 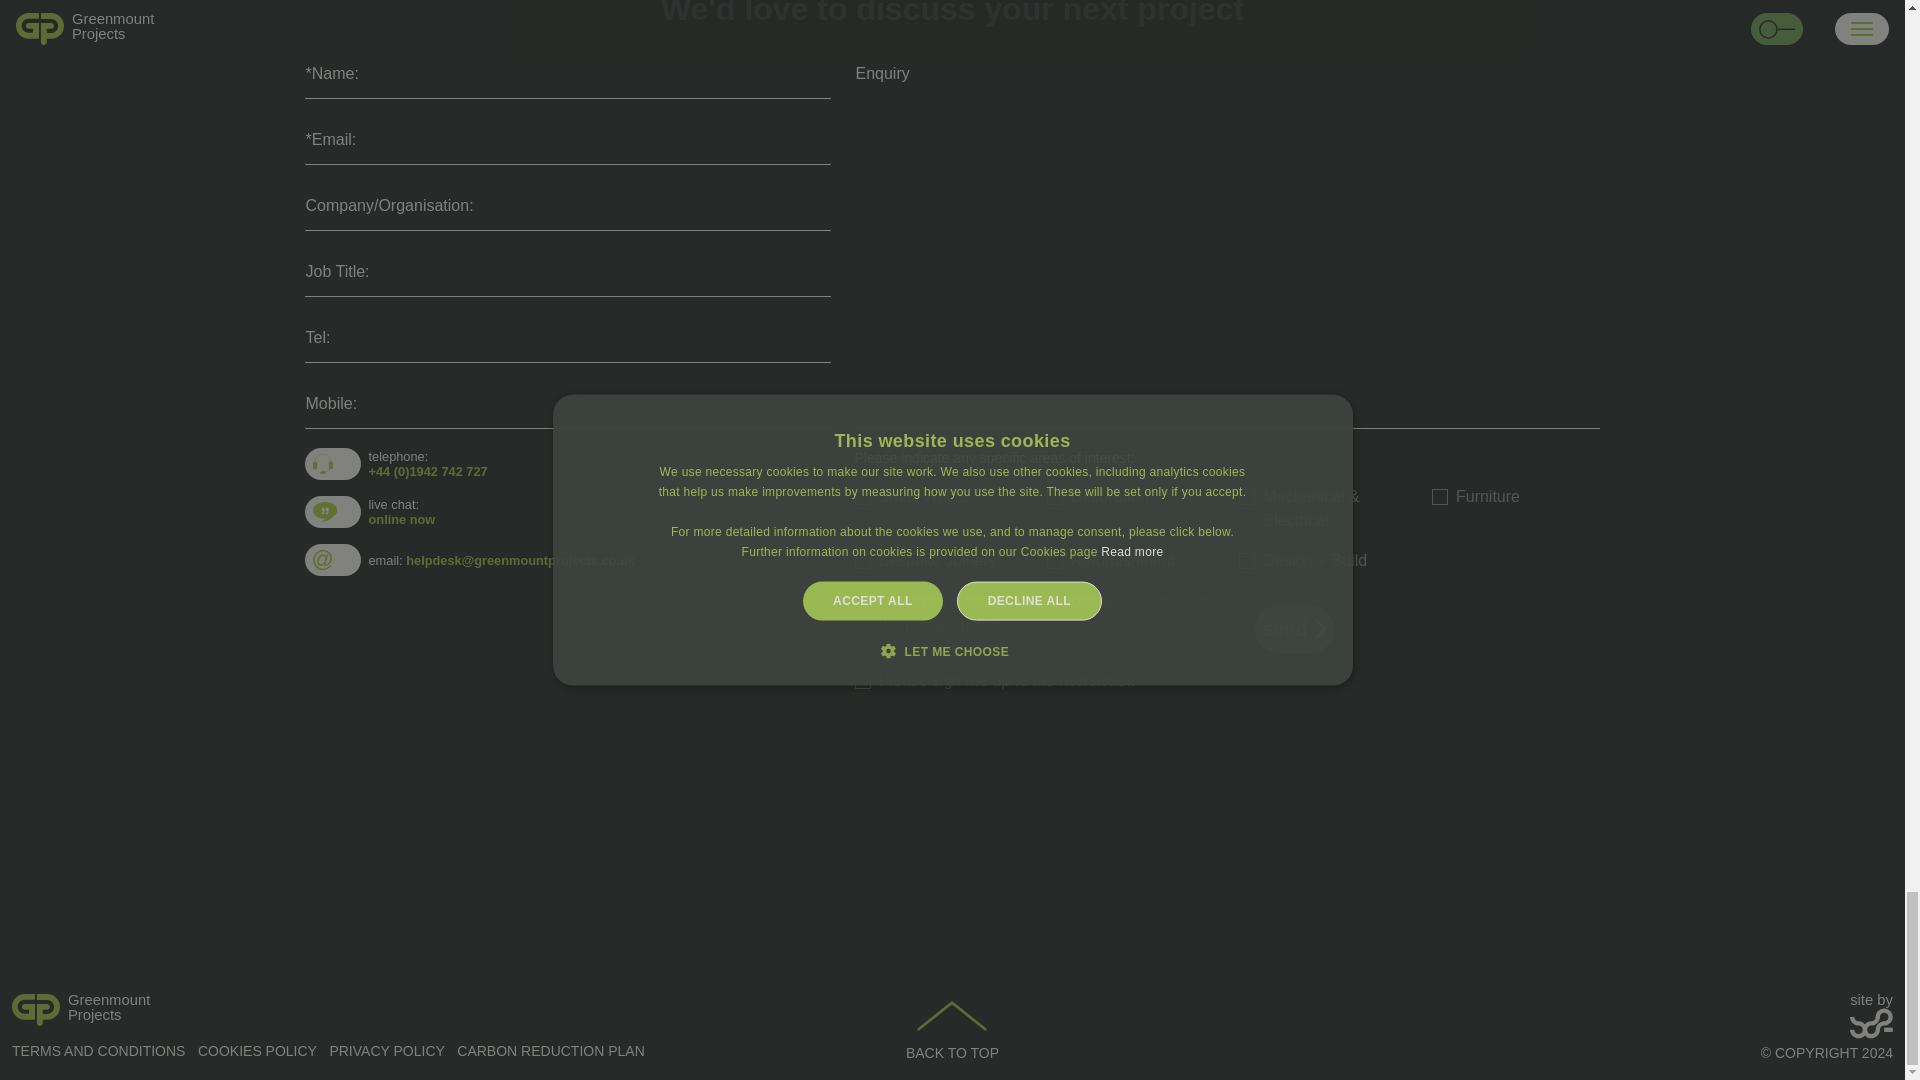 What do you see at coordinates (862, 600) in the screenshot?
I see `on` at bounding box center [862, 600].